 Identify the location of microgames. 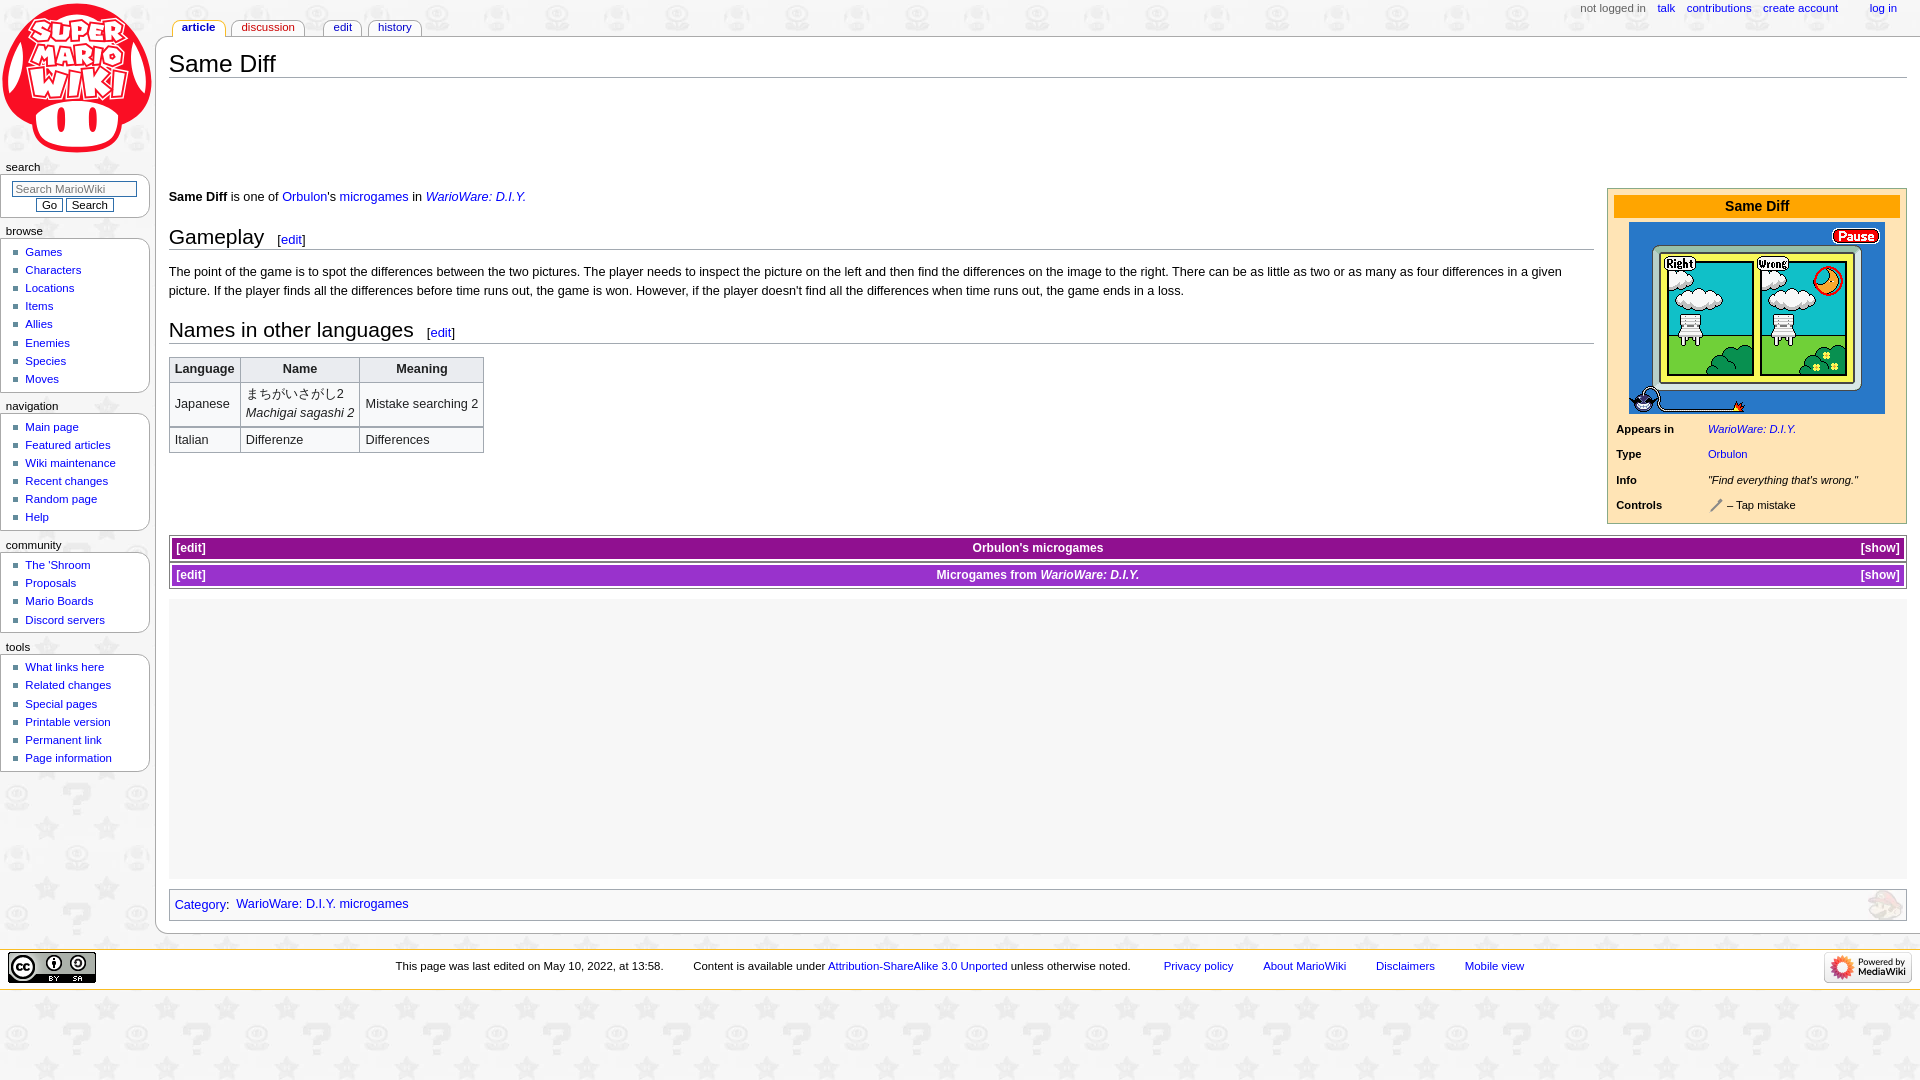
(1067, 548).